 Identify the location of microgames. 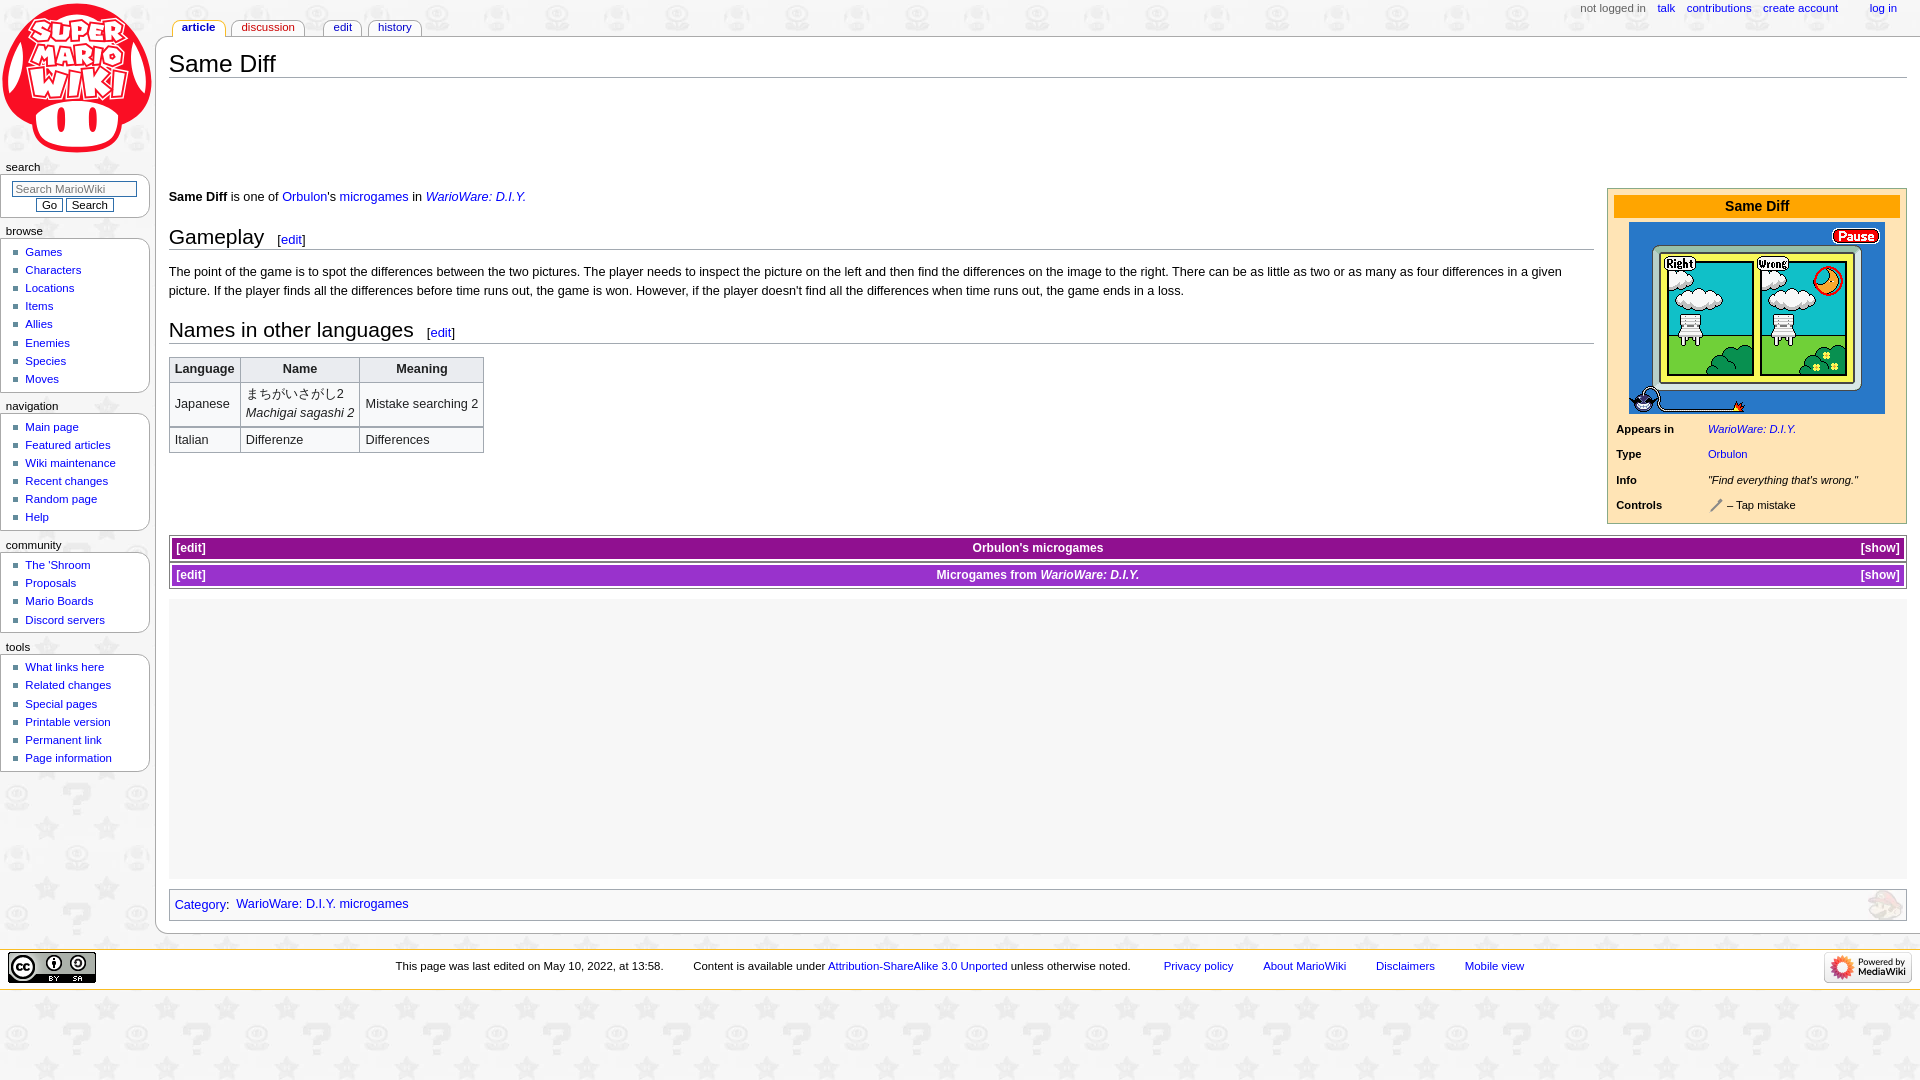
(1067, 548).